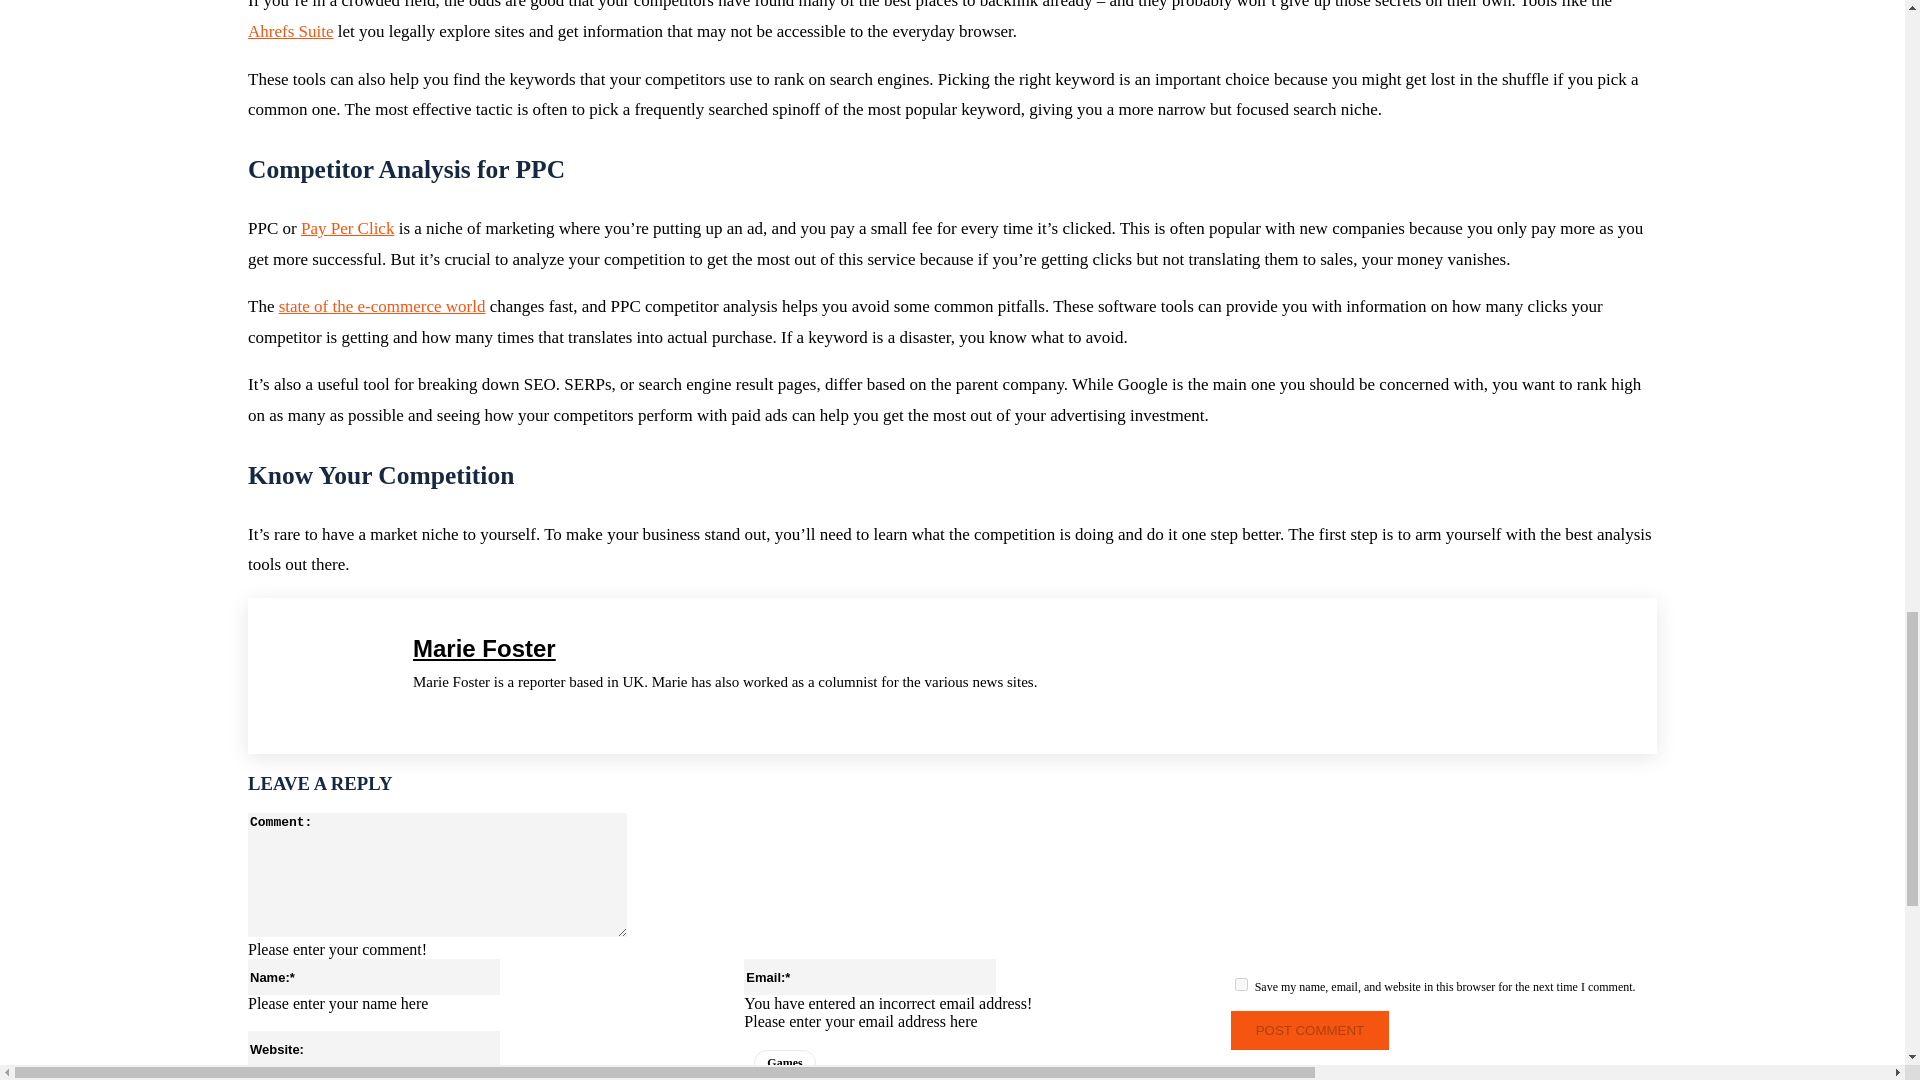  What do you see at coordinates (1310, 1030) in the screenshot?
I see `Post Comment` at bounding box center [1310, 1030].